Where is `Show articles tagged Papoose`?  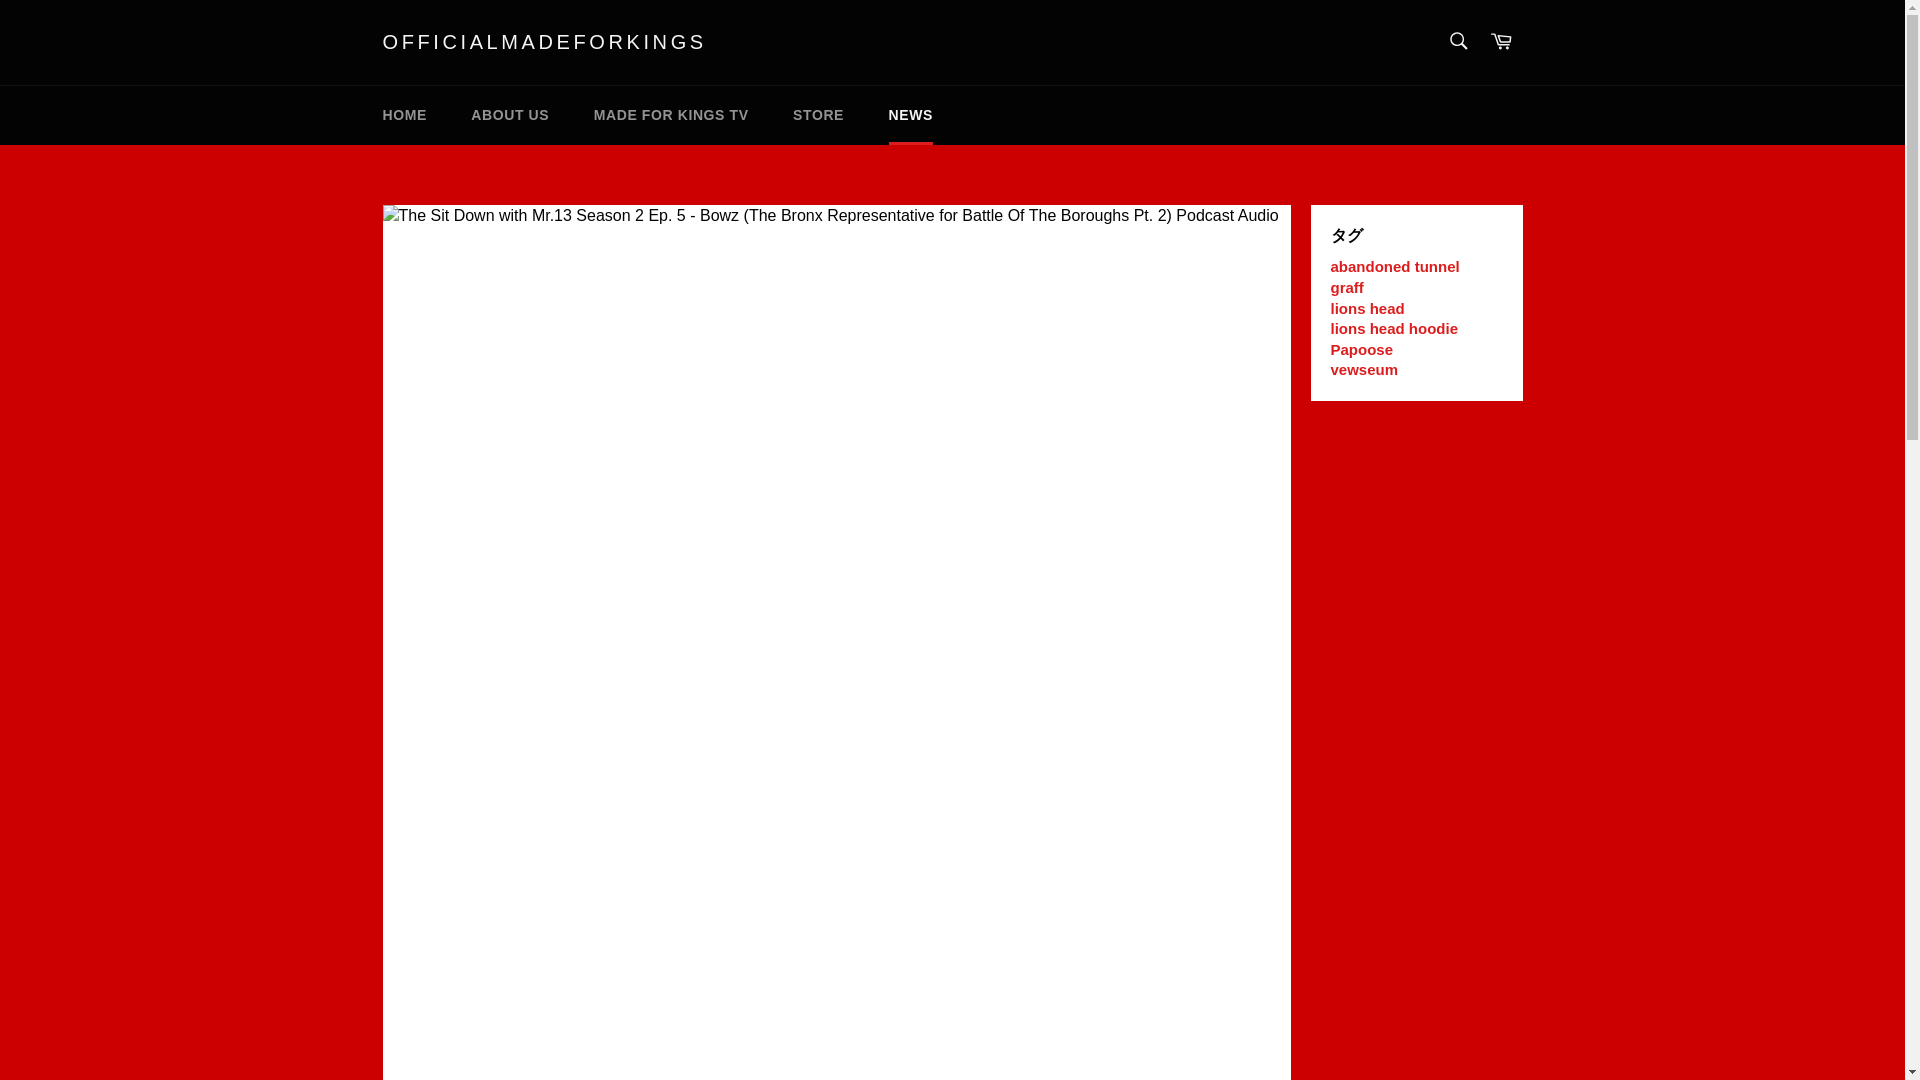 Show articles tagged Papoose is located at coordinates (1362, 349).